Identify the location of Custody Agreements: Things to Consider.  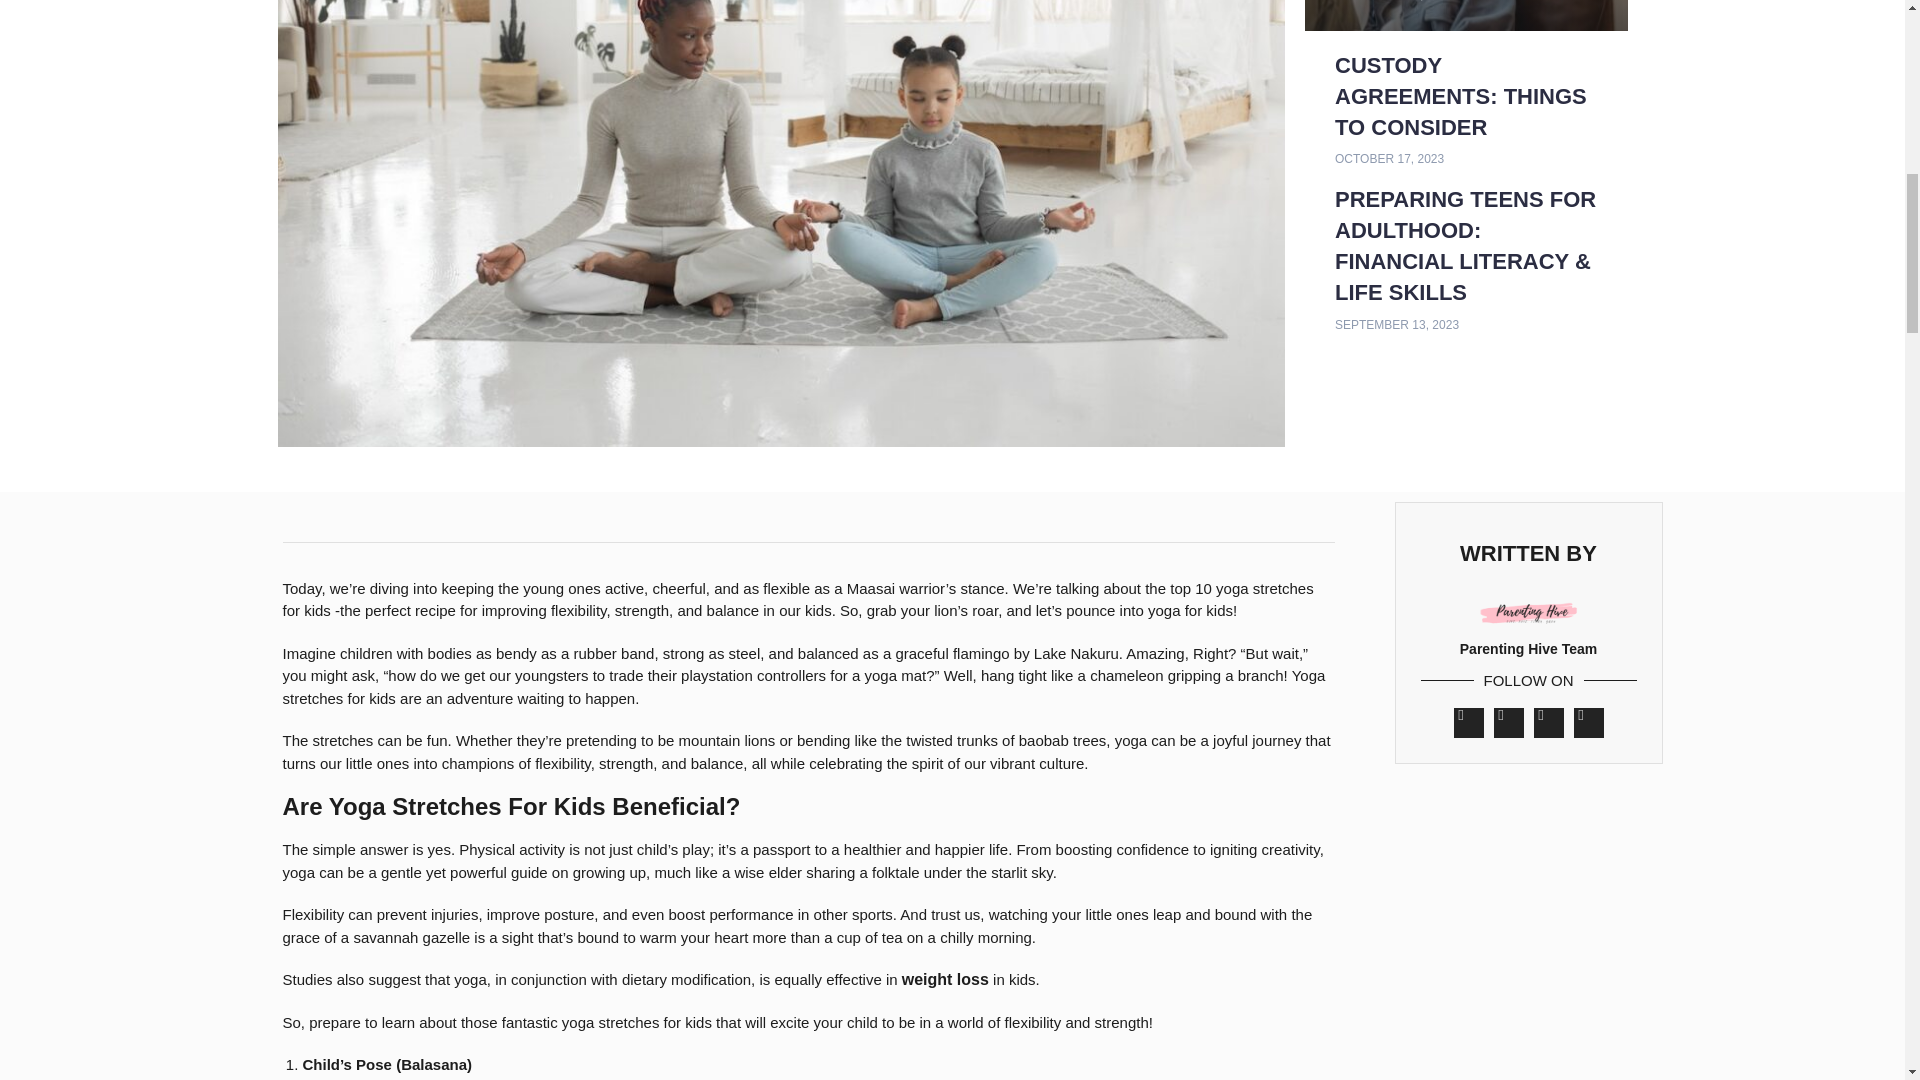
(1460, 96).